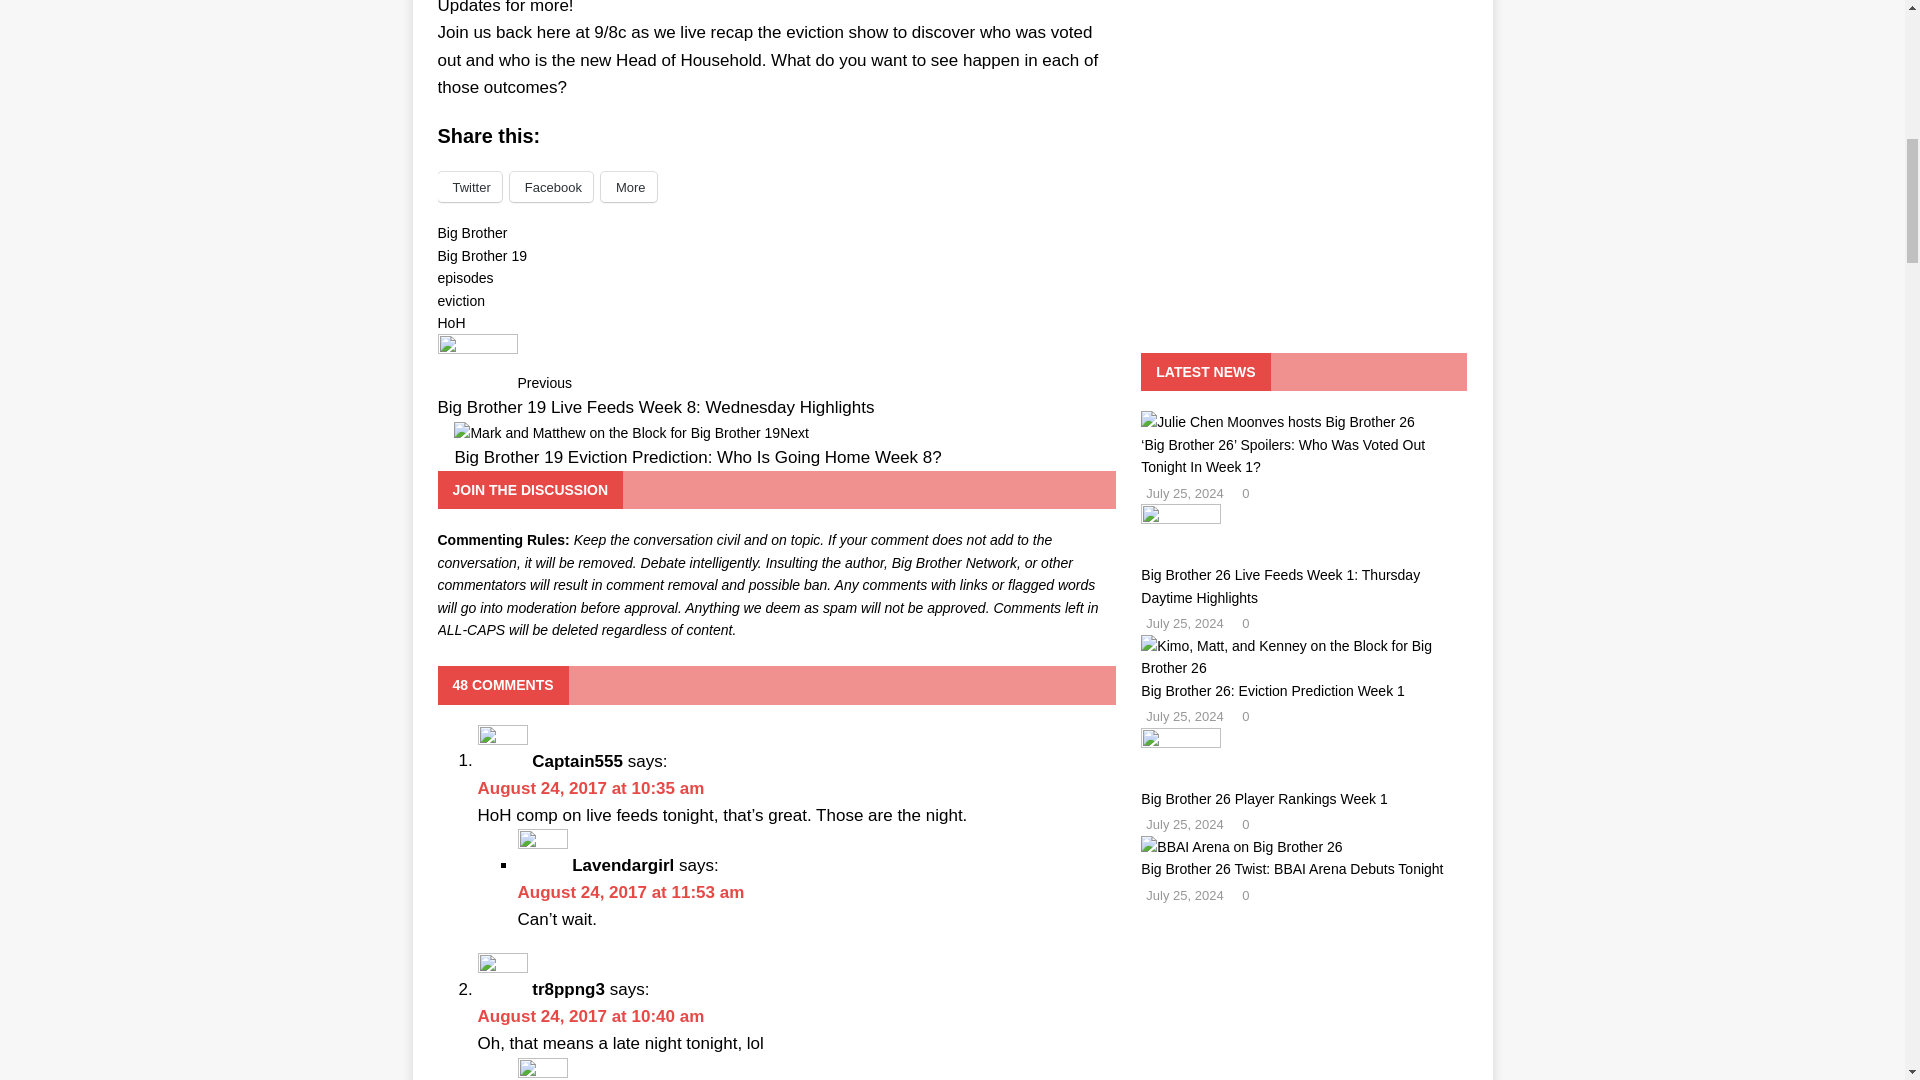  Describe the element at coordinates (552, 186) in the screenshot. I see `Click to share on Facebook` at that location.